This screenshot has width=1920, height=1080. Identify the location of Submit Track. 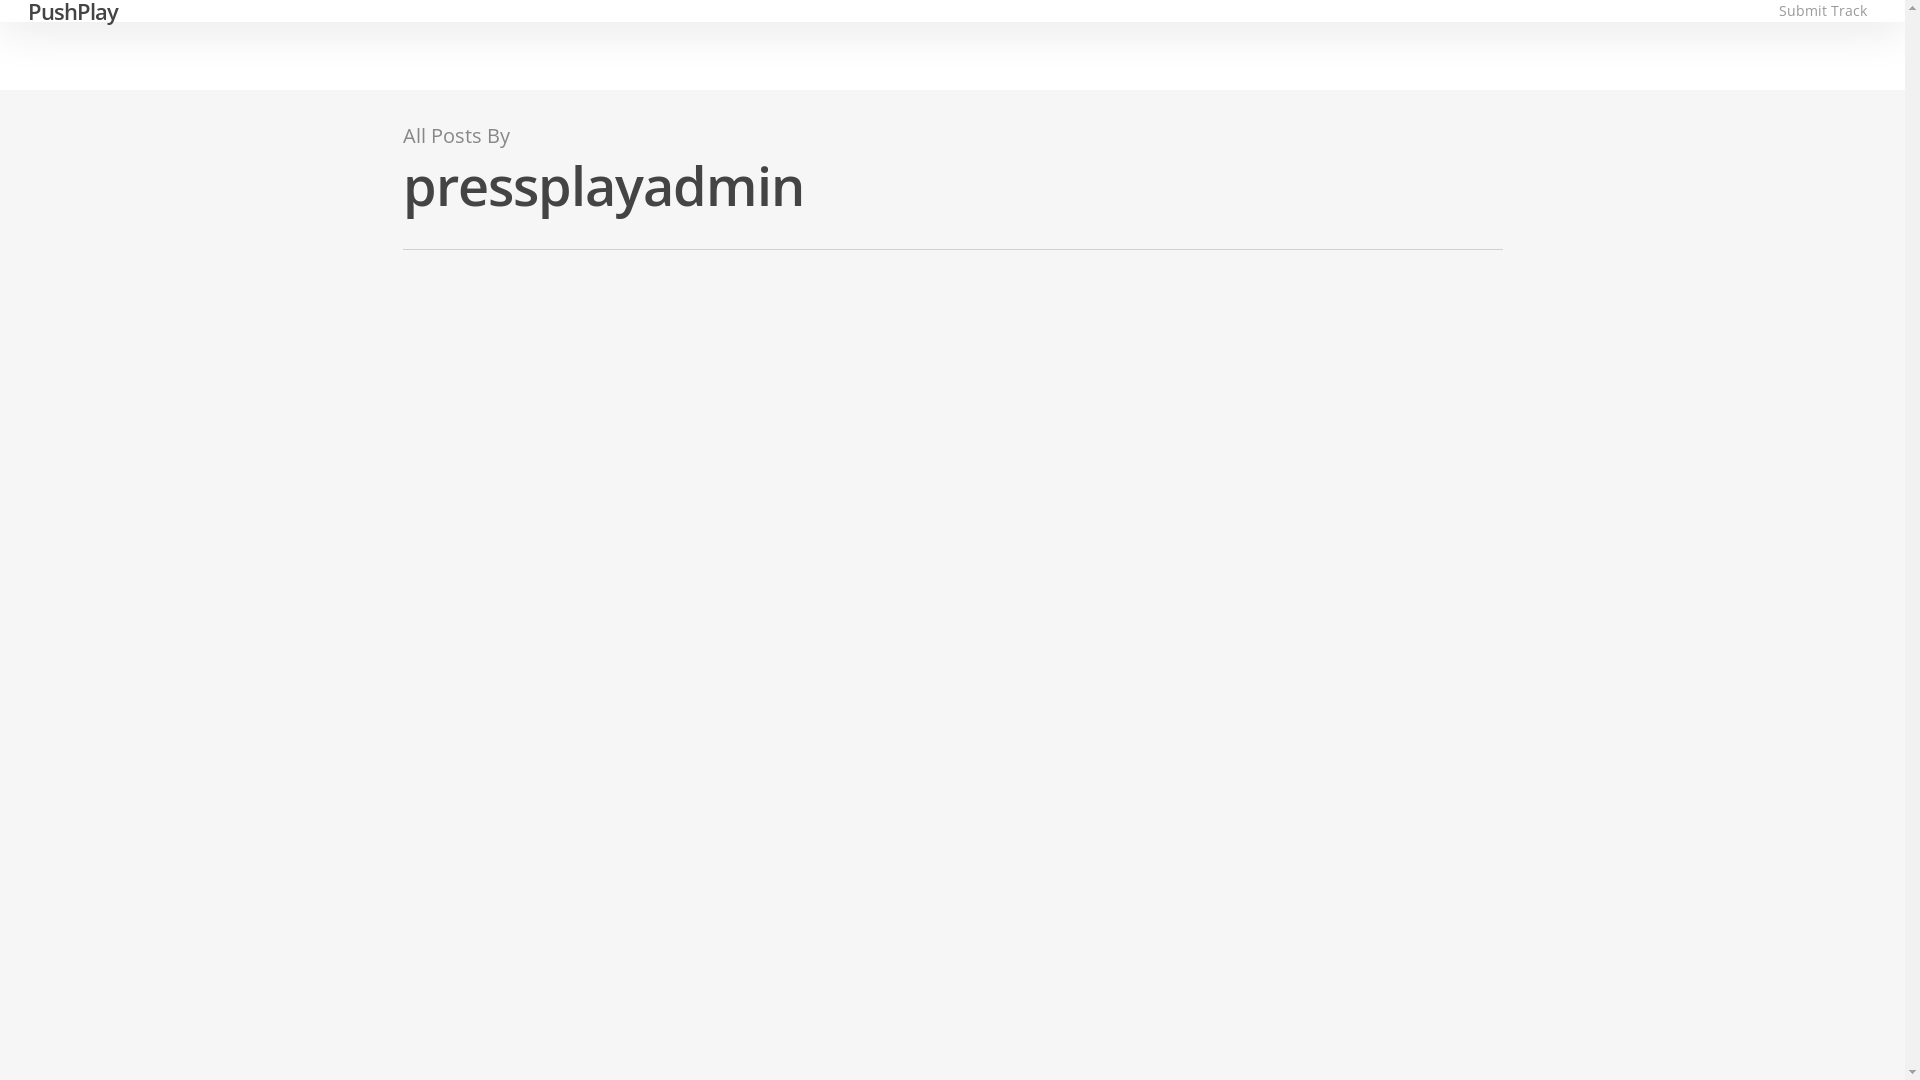
(1823, 11).